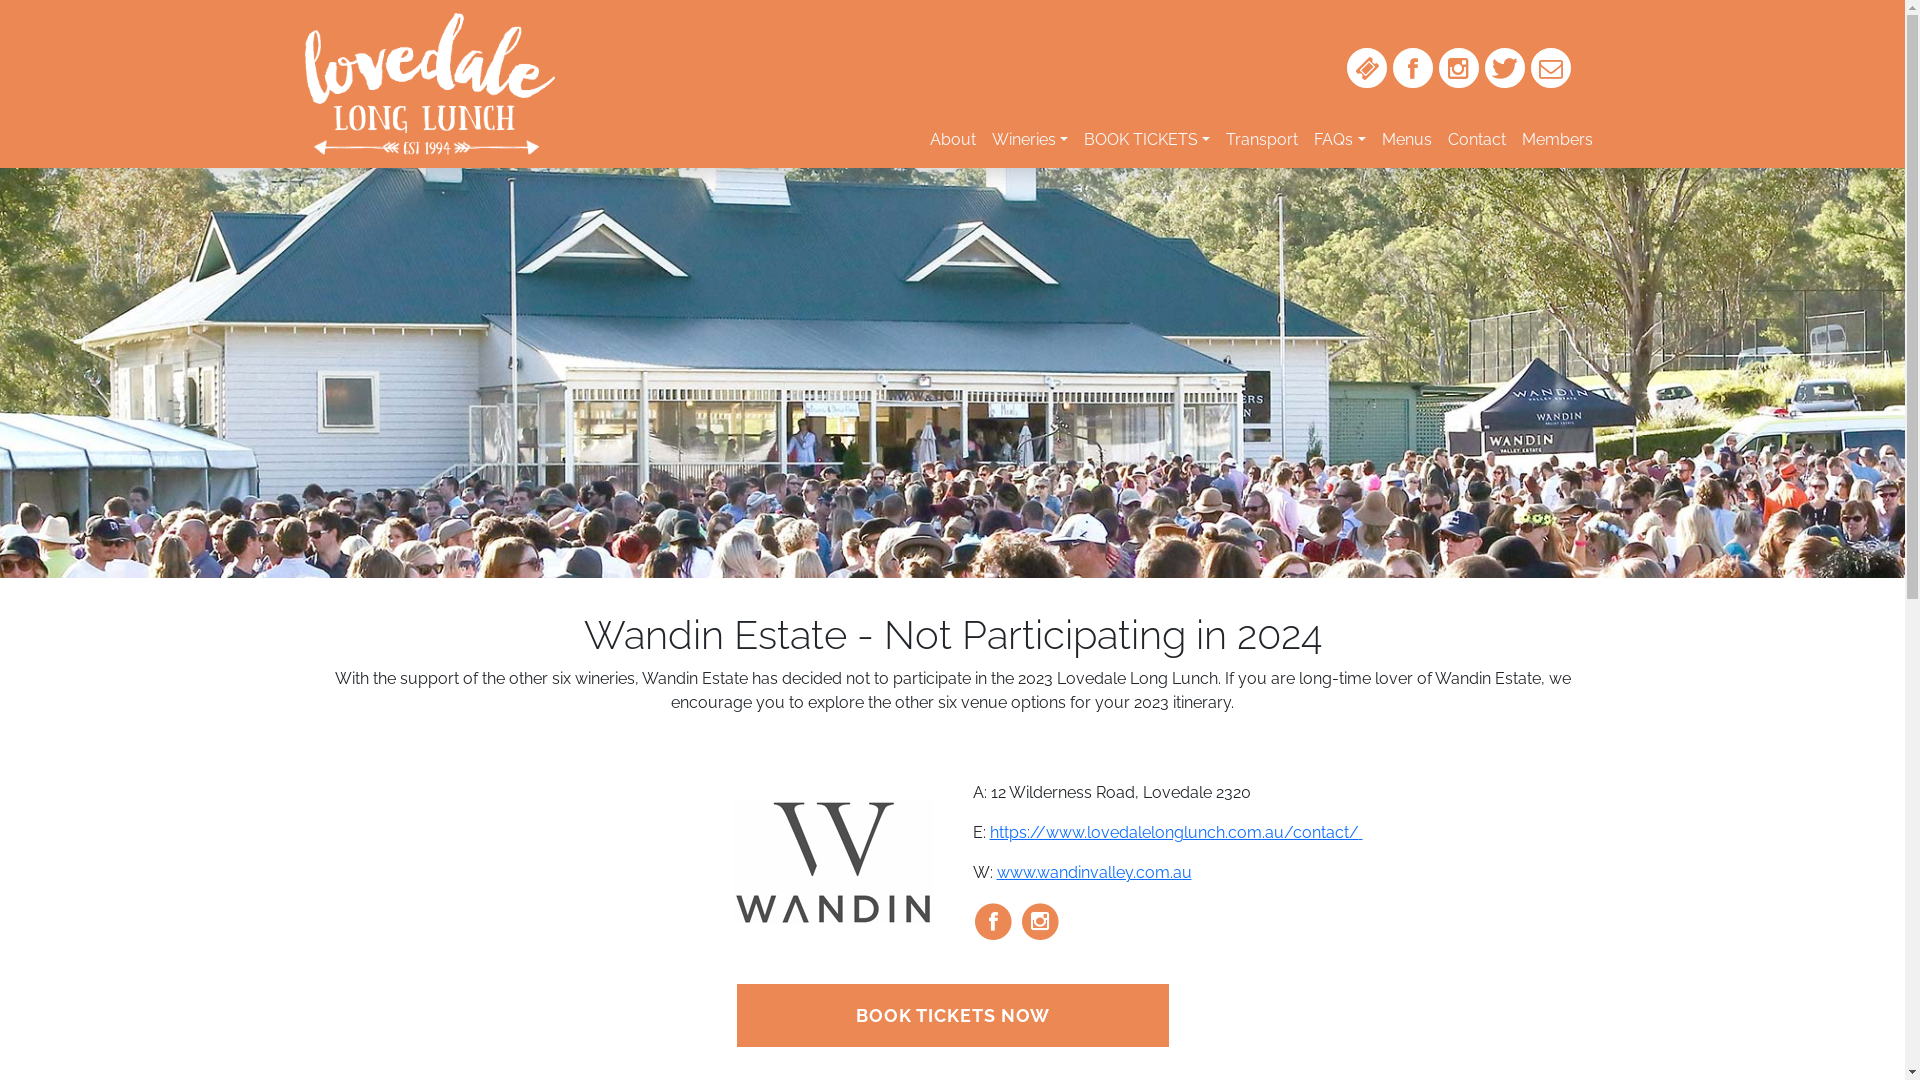  What do you see at coordinates (1094, 872) in the screenshot?
I see `www.wandinvalley.com.au` at bounding box center [1094, 872].